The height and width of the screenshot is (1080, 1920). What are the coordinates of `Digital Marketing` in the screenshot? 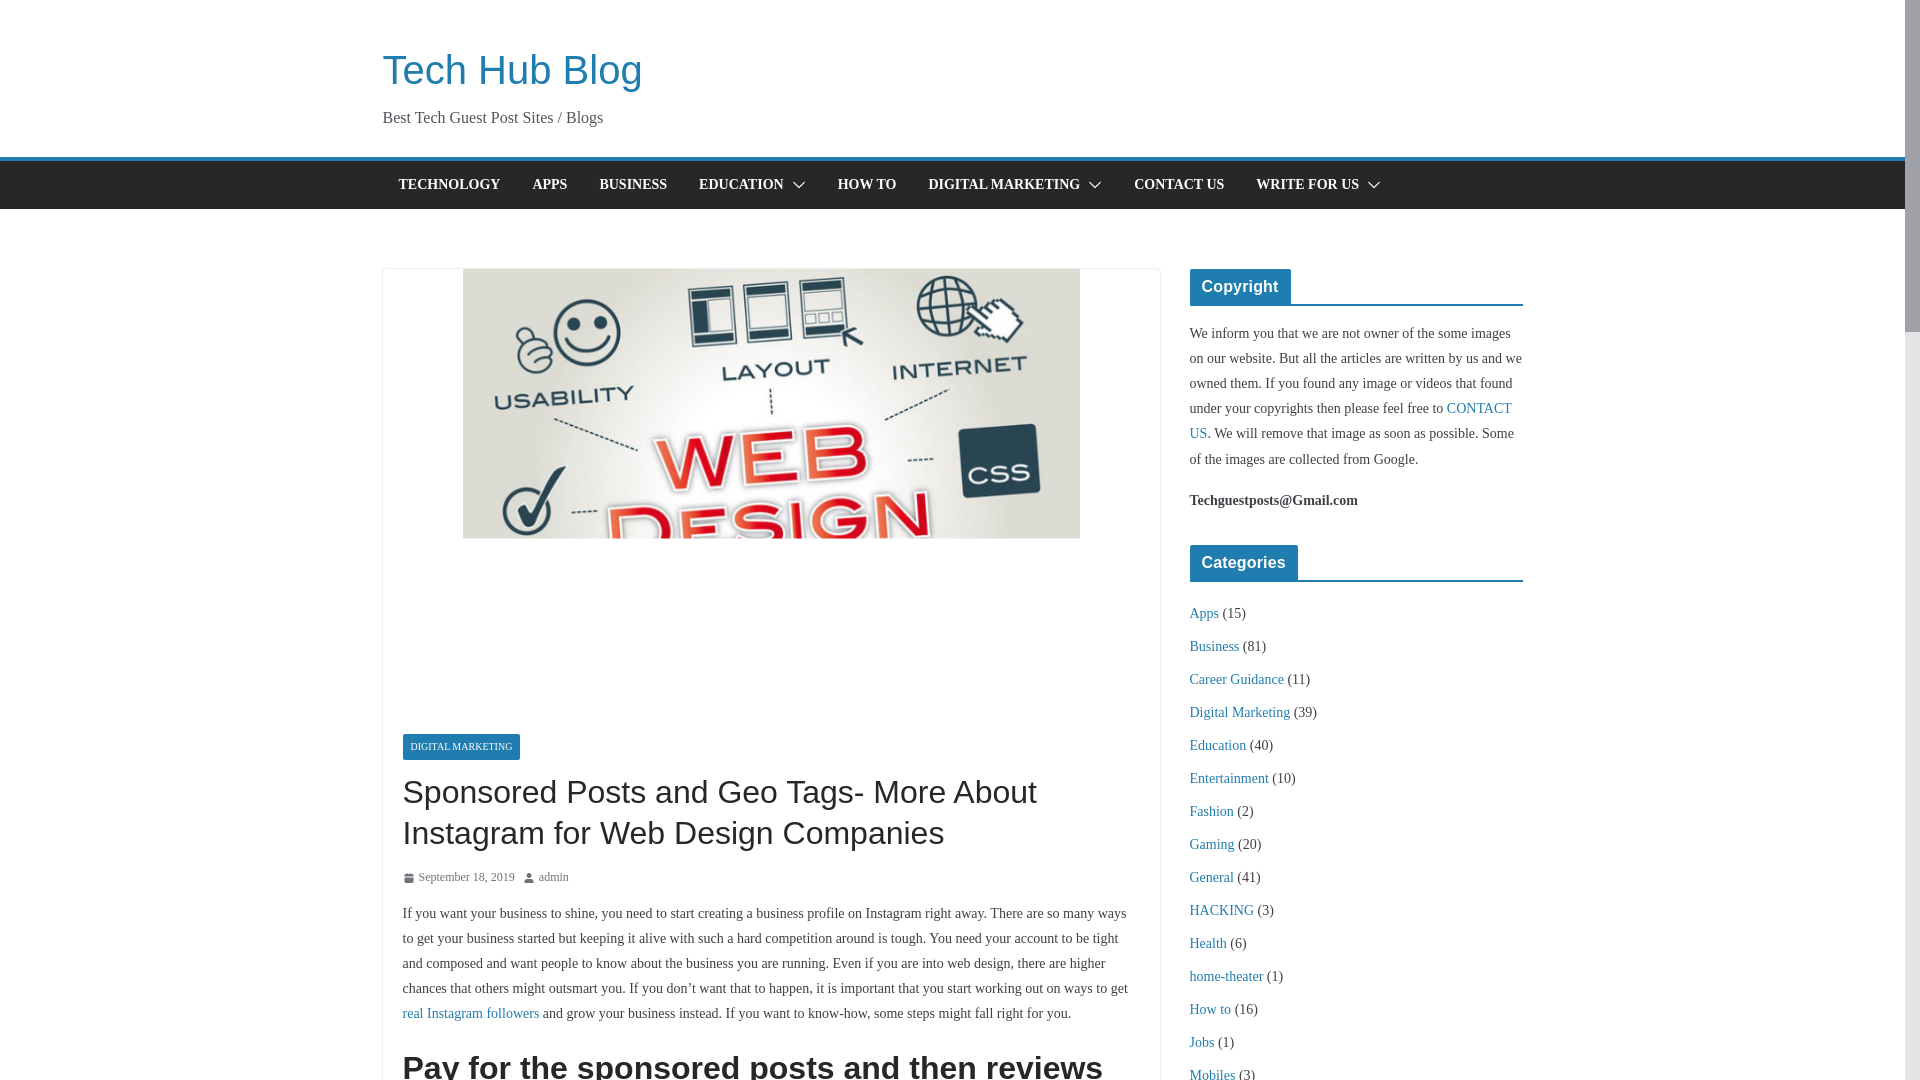 It's located at (1240, 712).